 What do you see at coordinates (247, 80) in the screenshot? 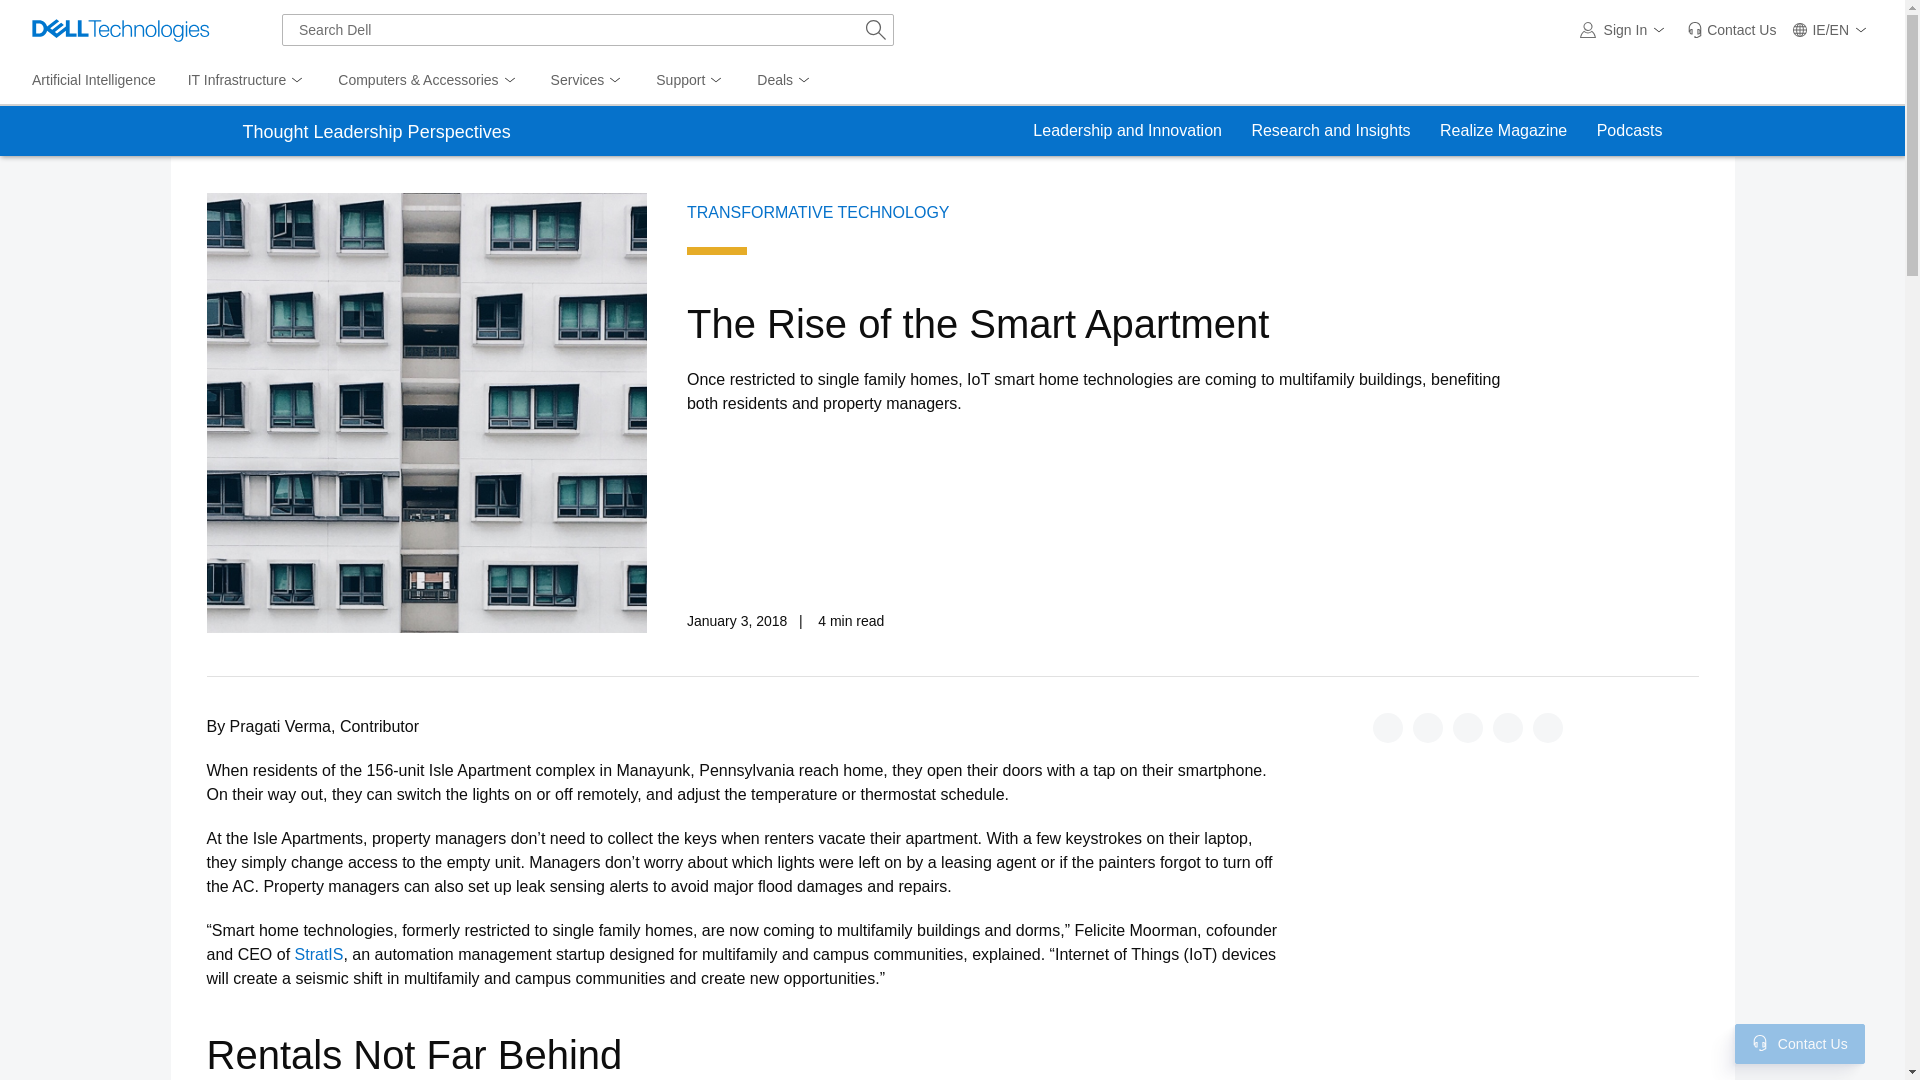
I see `IT Infrastructure` at bounding box center [247, 80].